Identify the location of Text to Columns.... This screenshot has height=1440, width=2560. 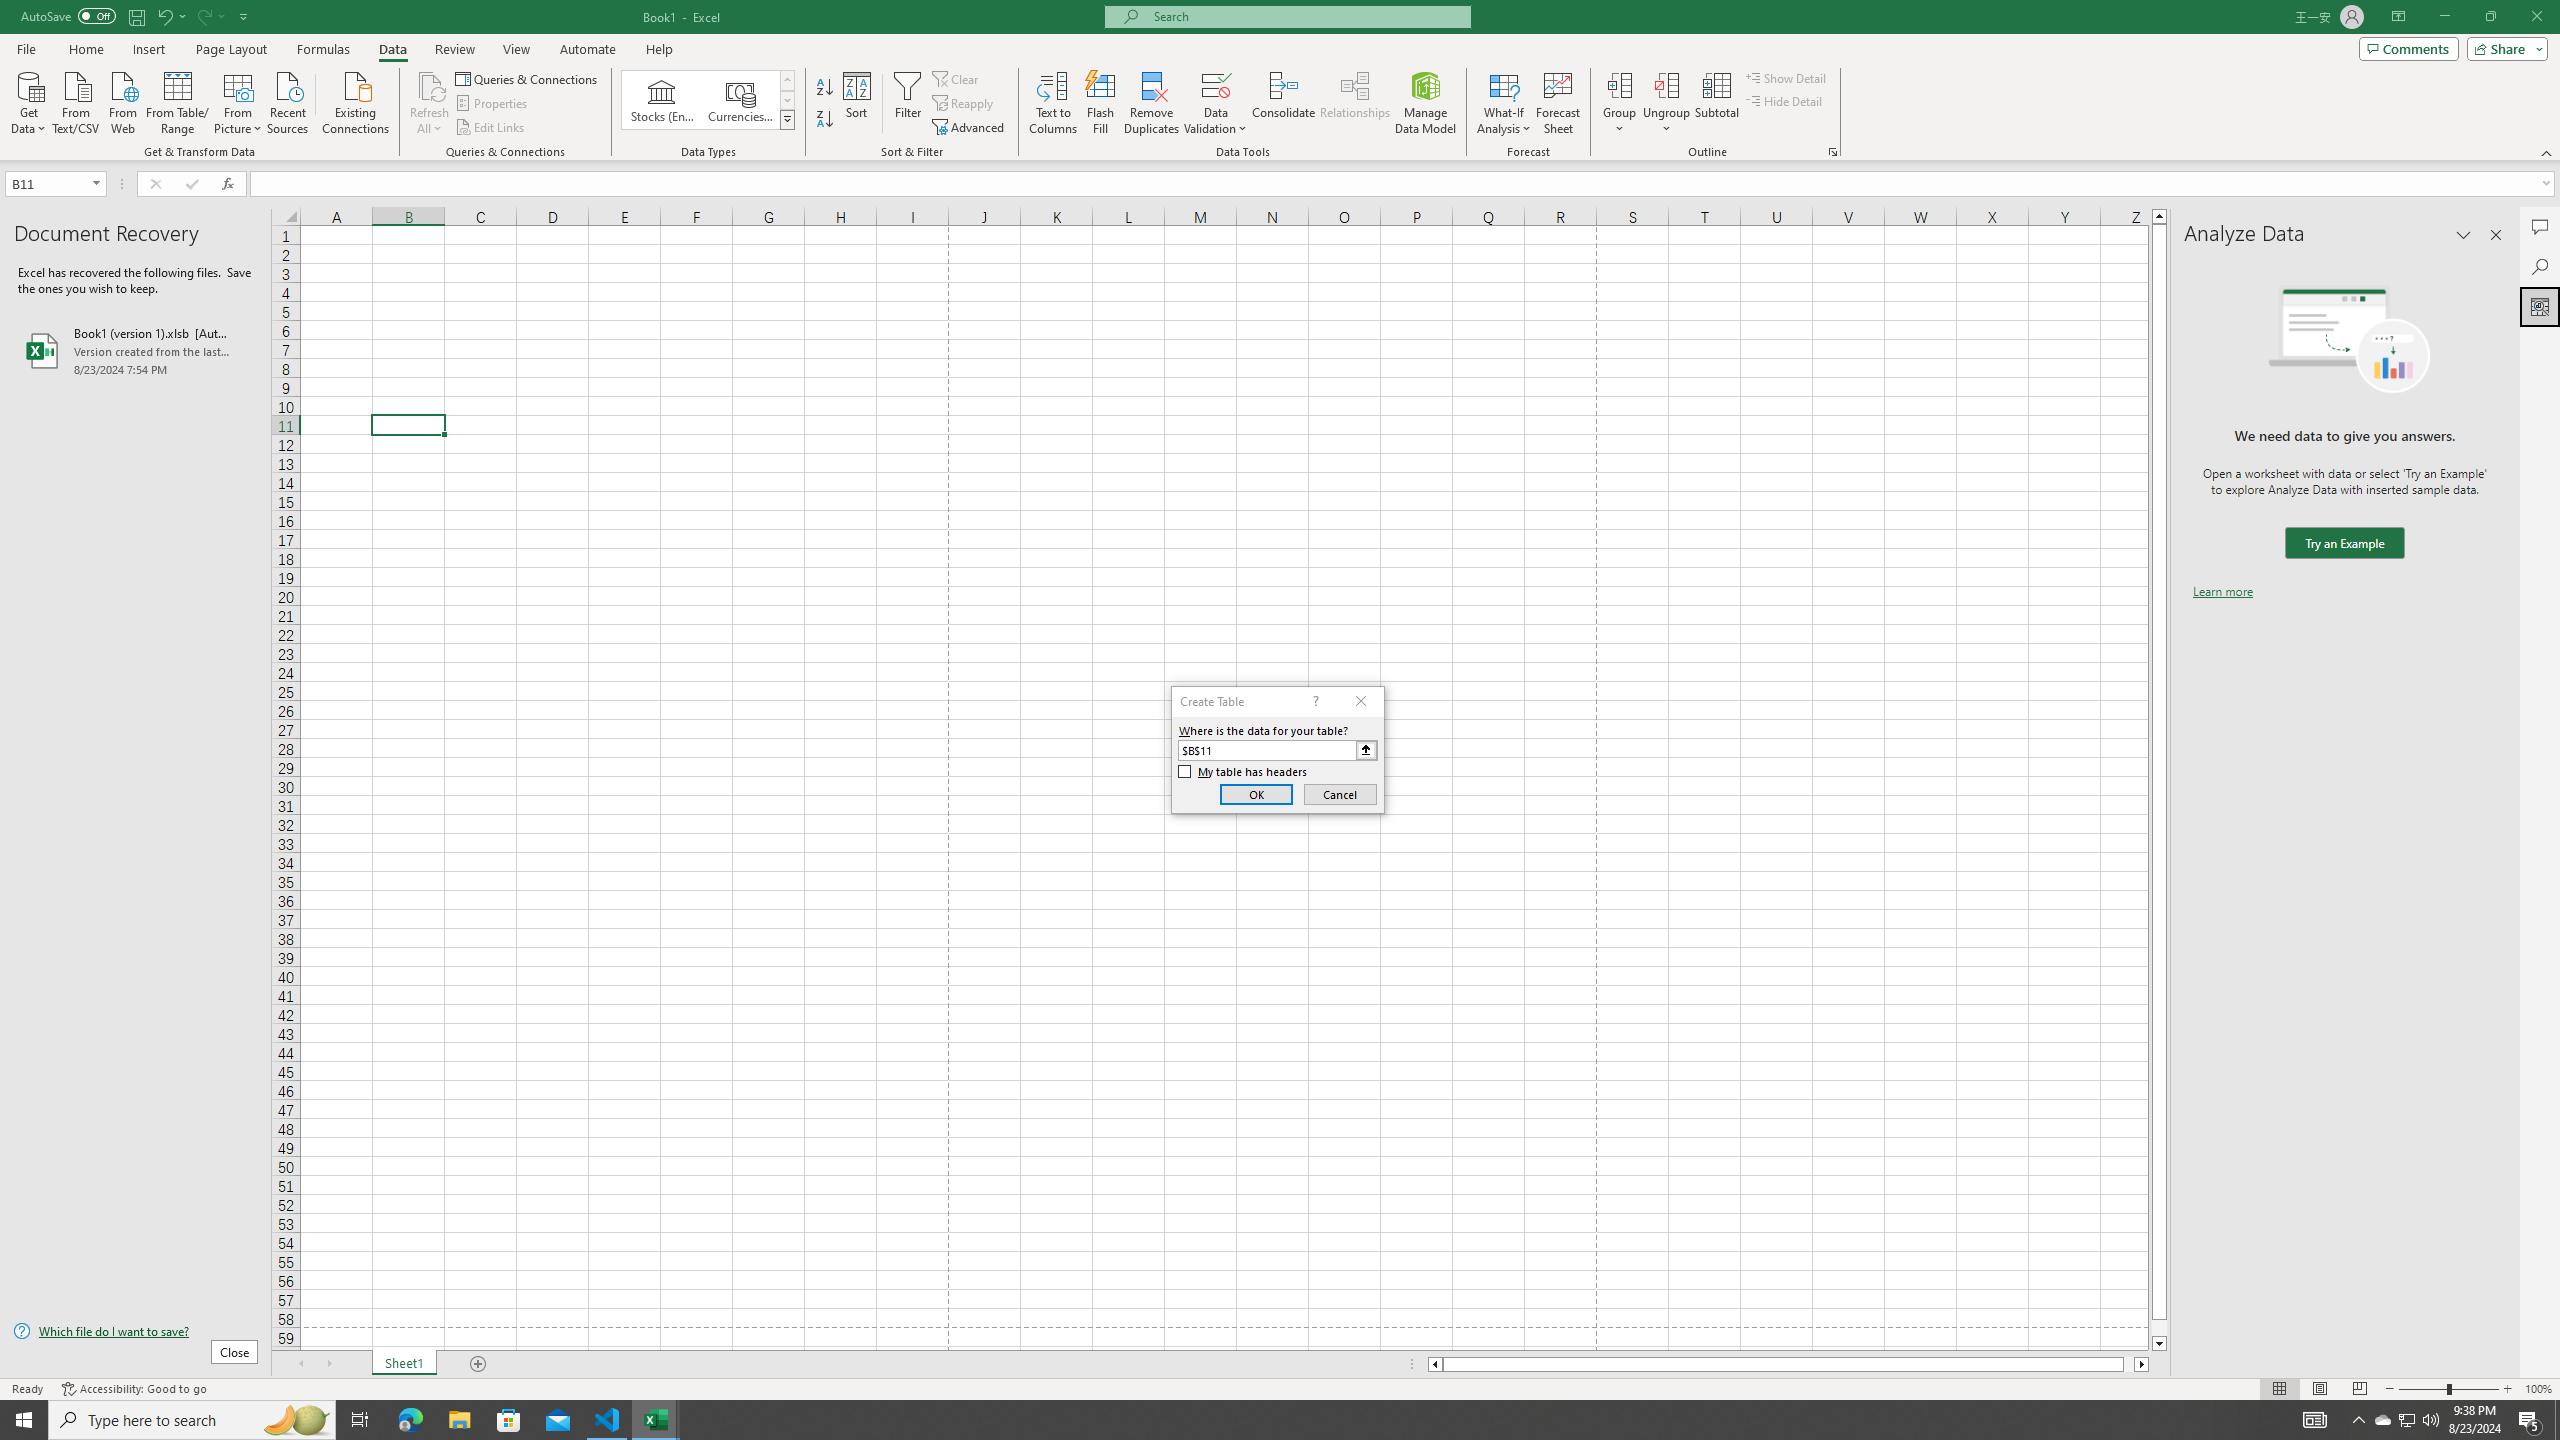
(1053, 103).